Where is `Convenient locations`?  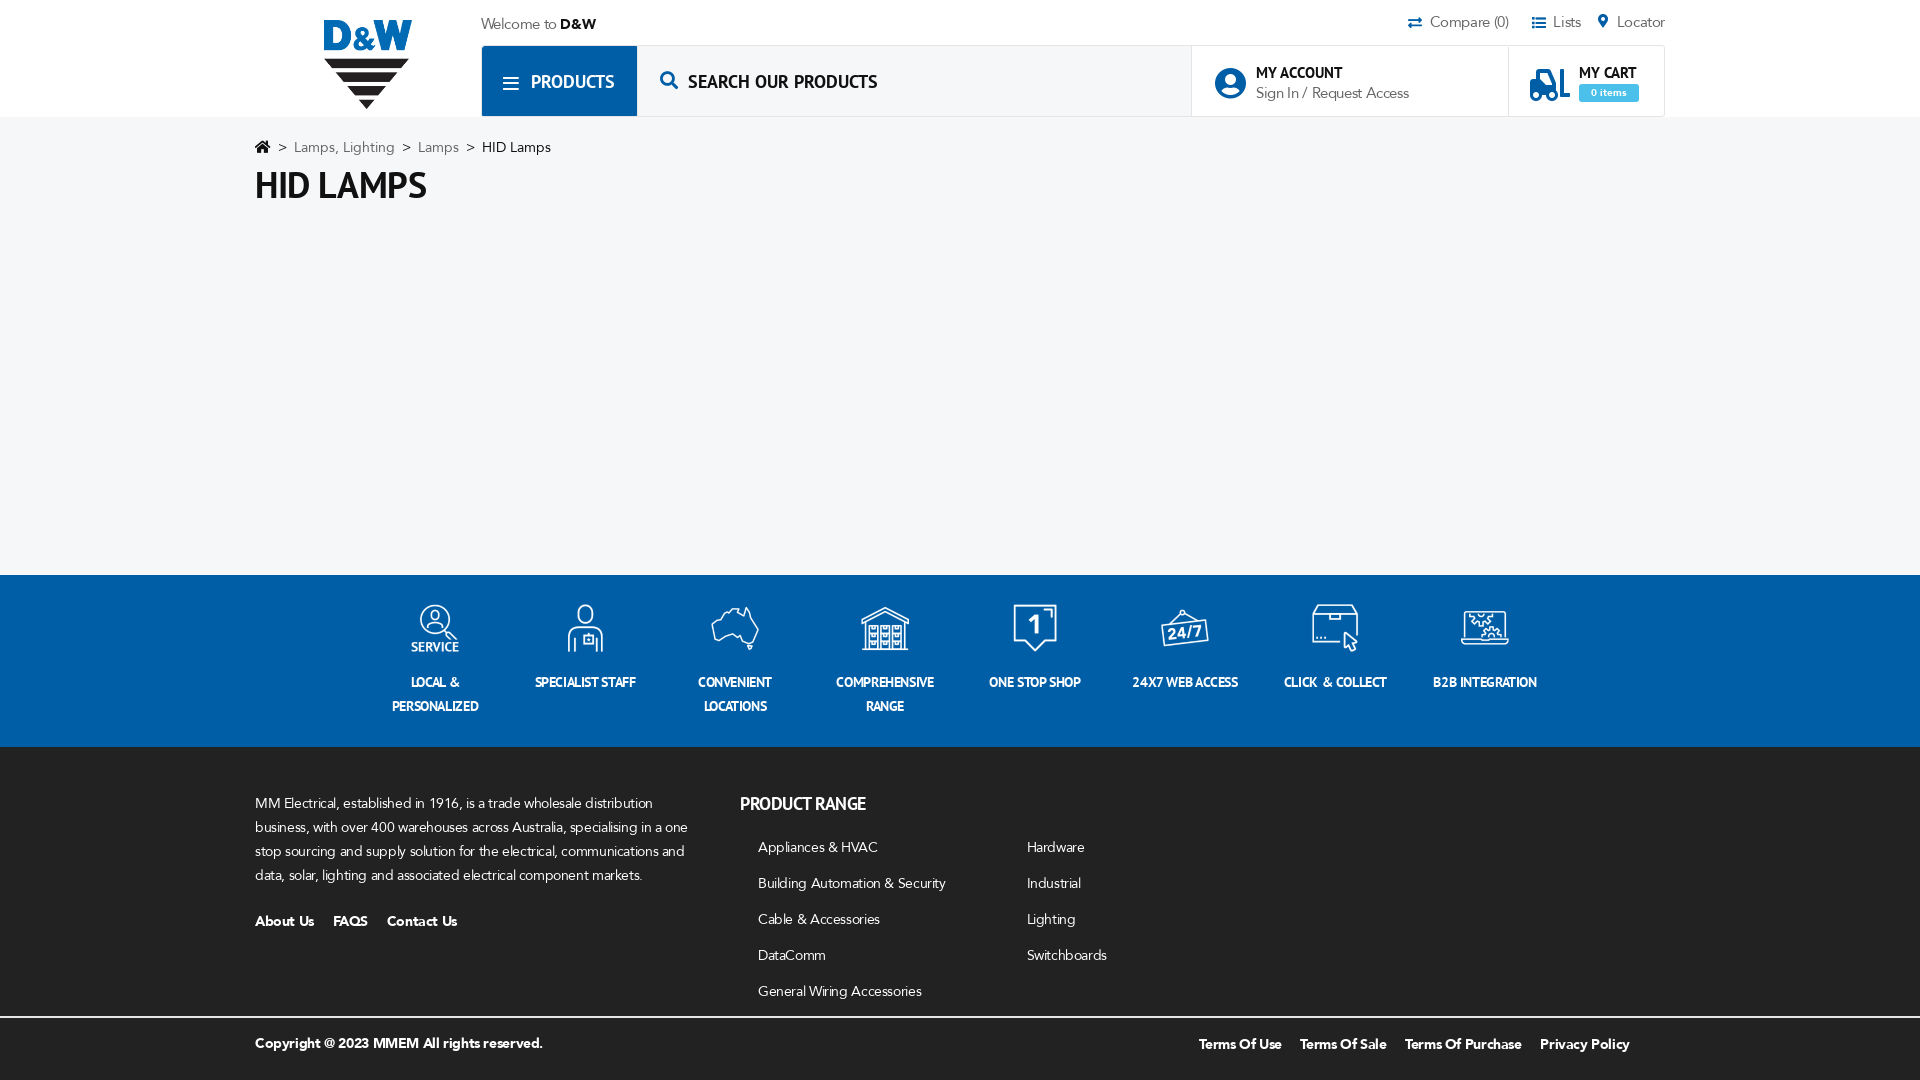
Convenient locations is located at coordinates (735, 628).